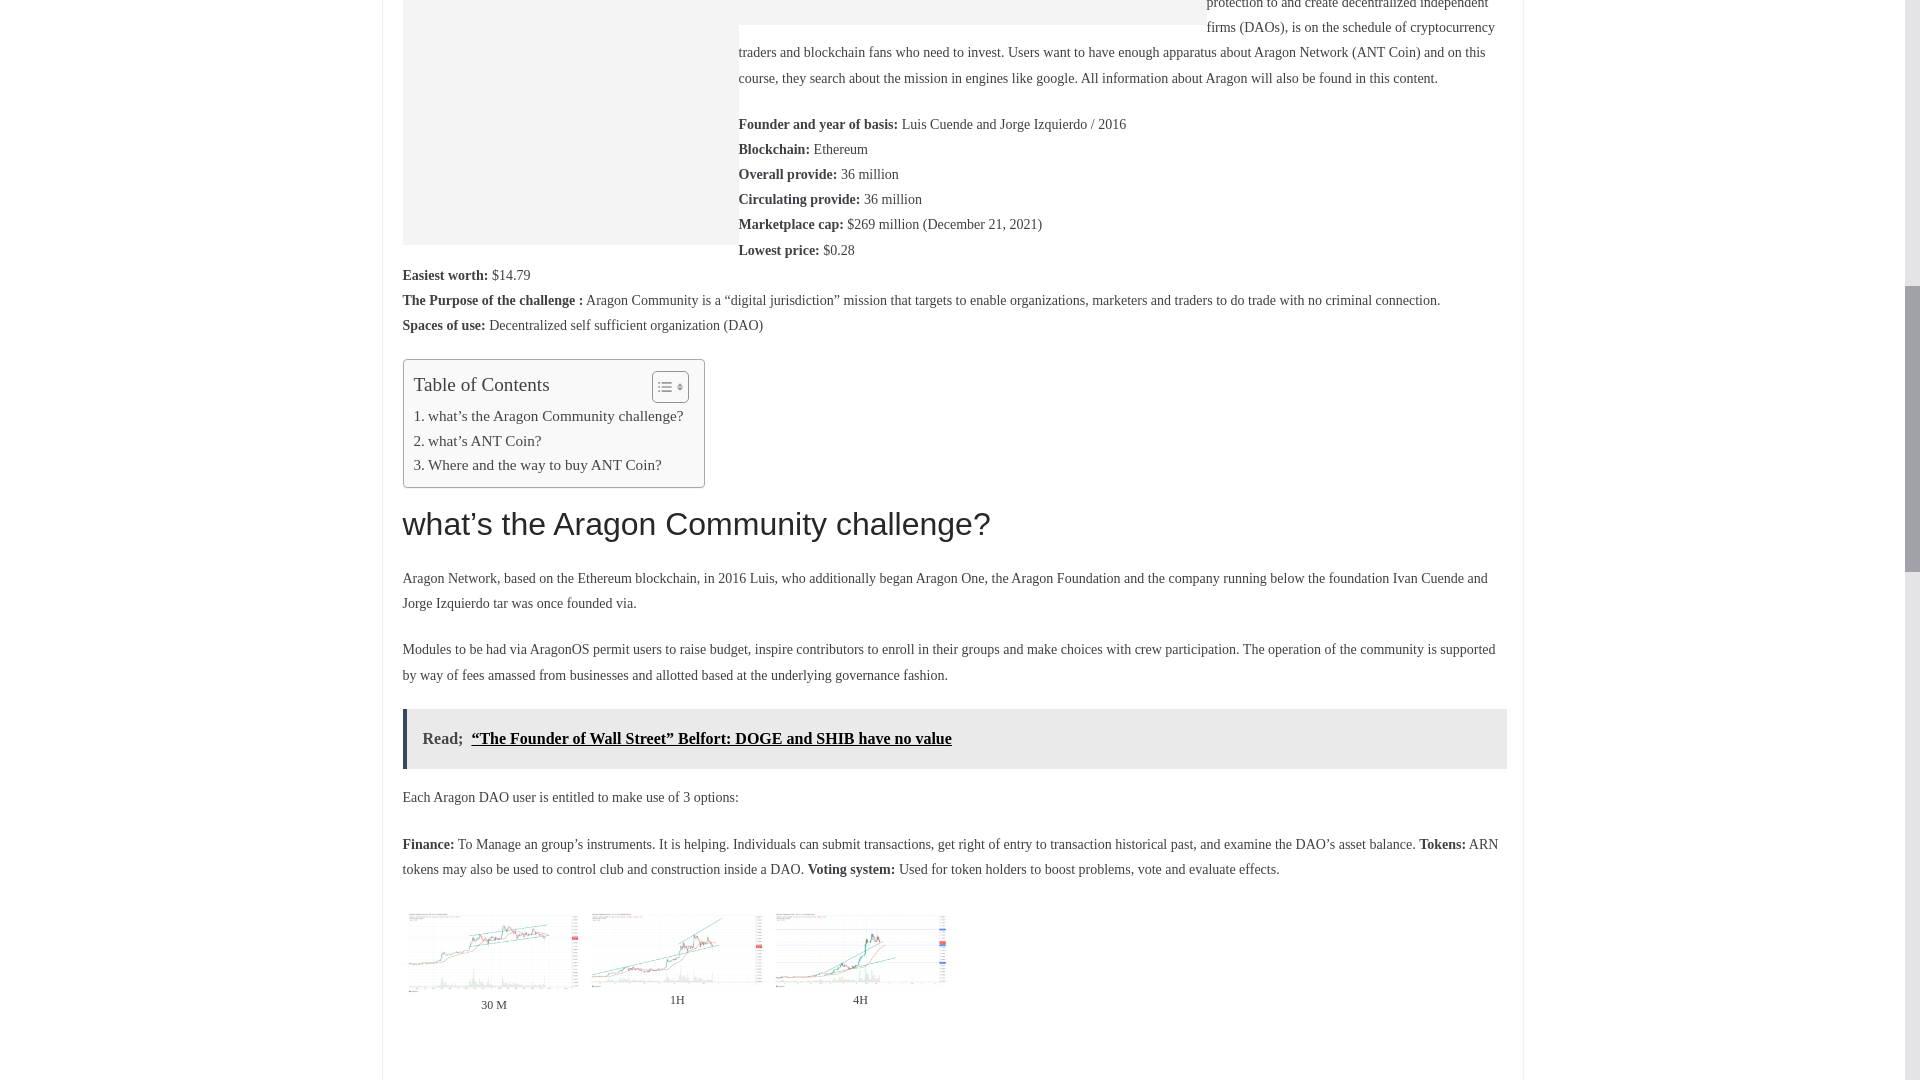  Describe the element at coordinates (538, 464) in the screenshot. I see `Where and the way to buy ANT Coin?` at that location.